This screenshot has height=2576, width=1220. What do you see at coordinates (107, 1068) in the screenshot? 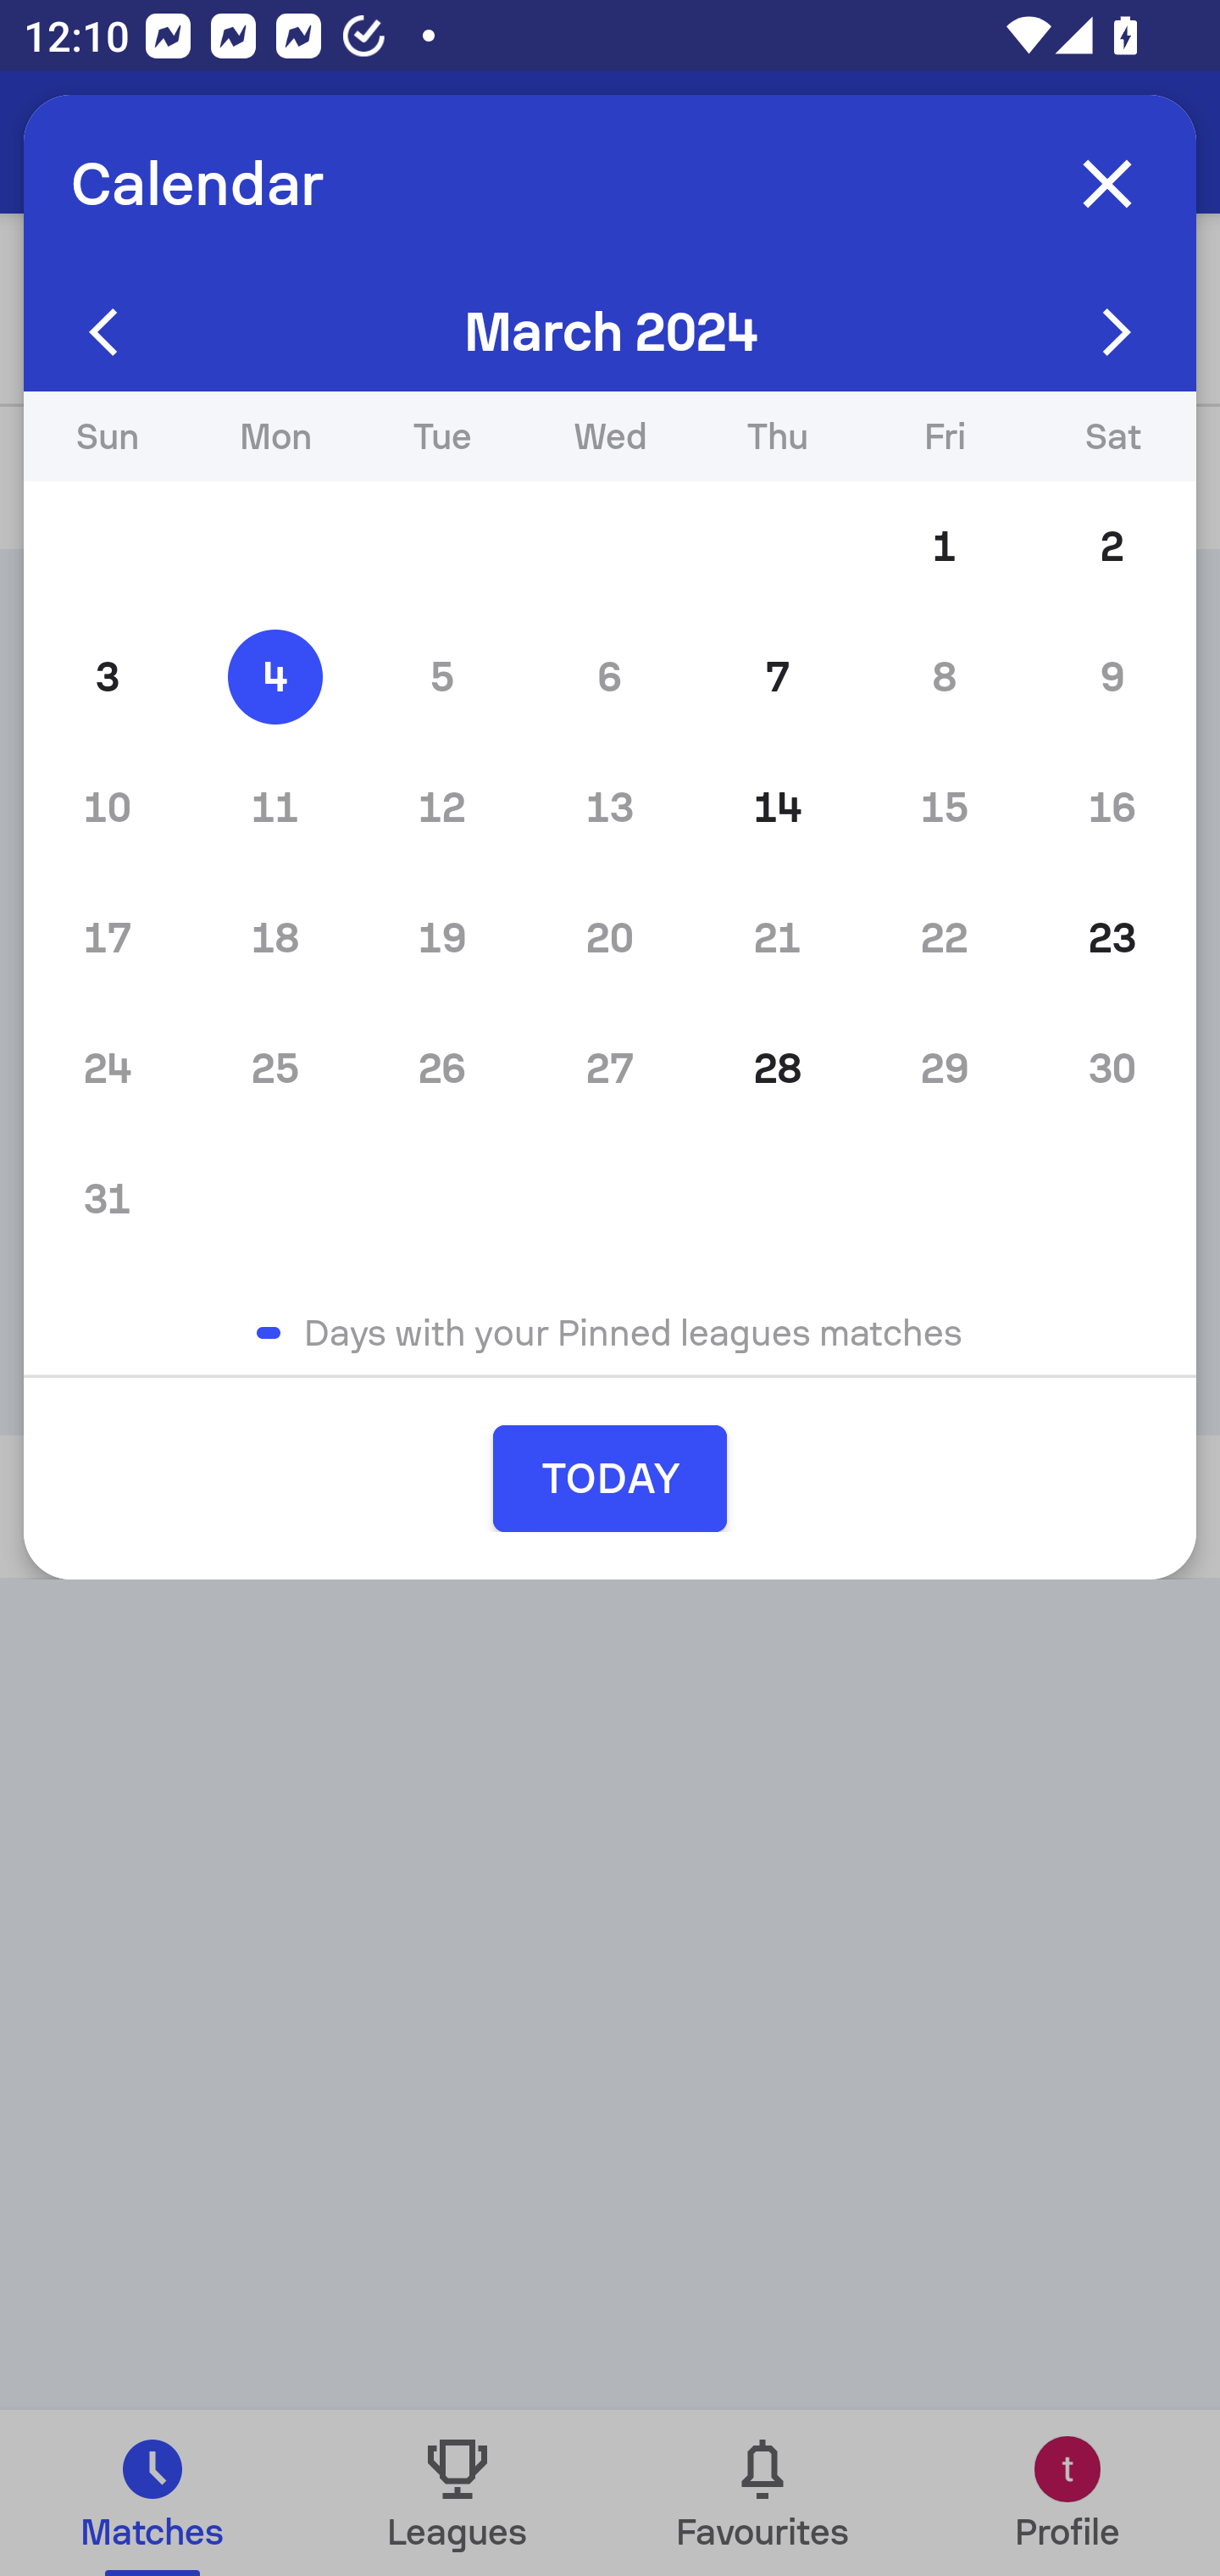
I see `24` at bounding box center [107, 1068].